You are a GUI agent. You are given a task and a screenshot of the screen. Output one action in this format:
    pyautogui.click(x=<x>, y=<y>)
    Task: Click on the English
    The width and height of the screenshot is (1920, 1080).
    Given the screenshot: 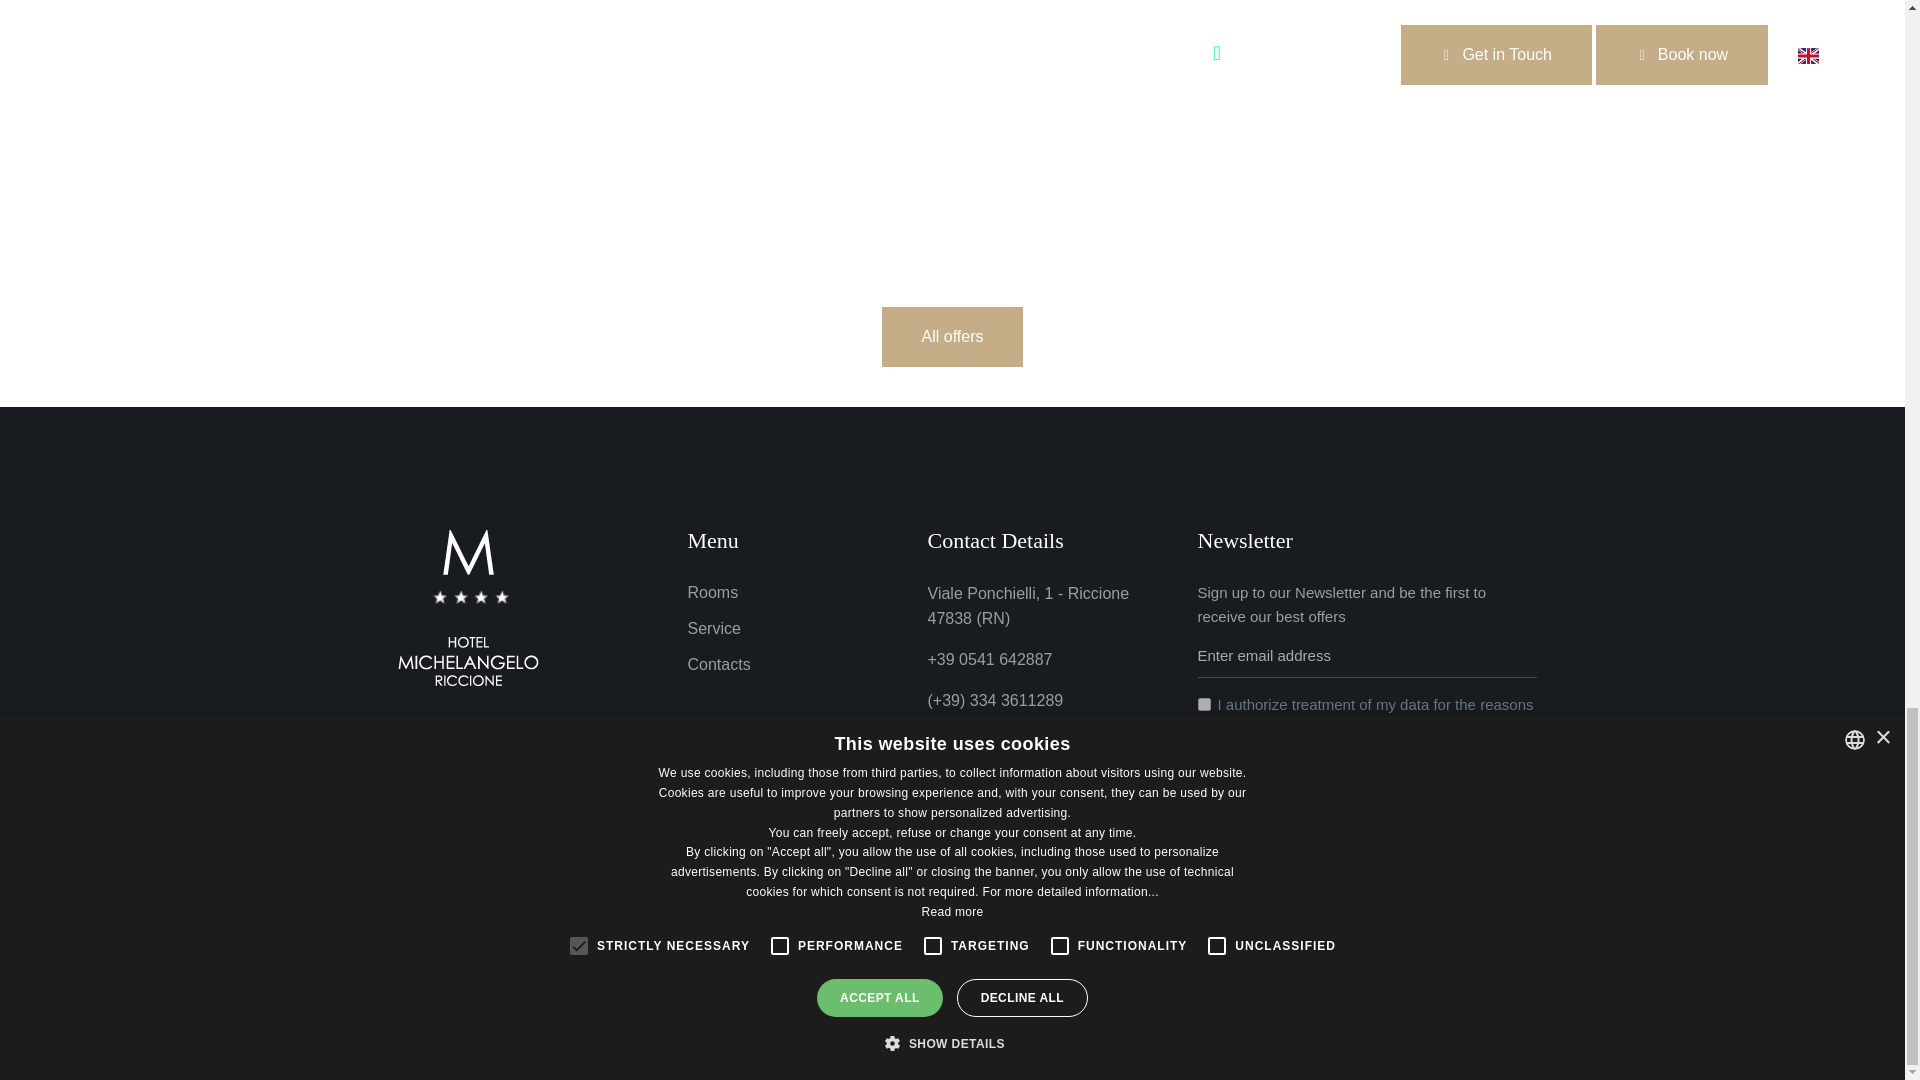 What is the action you would take?
    pyautogui.click(x=448, y=723)
    